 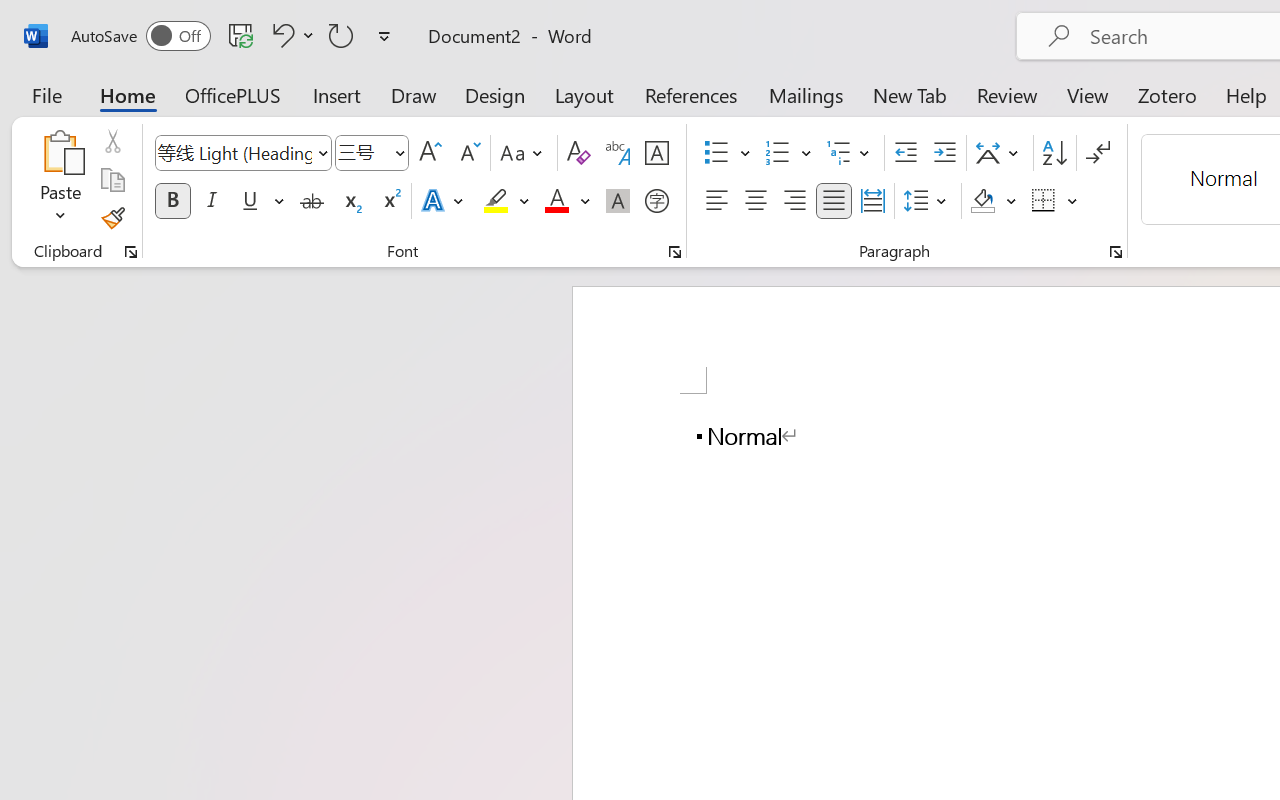 I want to click on Center, so click(x=756, y=201).